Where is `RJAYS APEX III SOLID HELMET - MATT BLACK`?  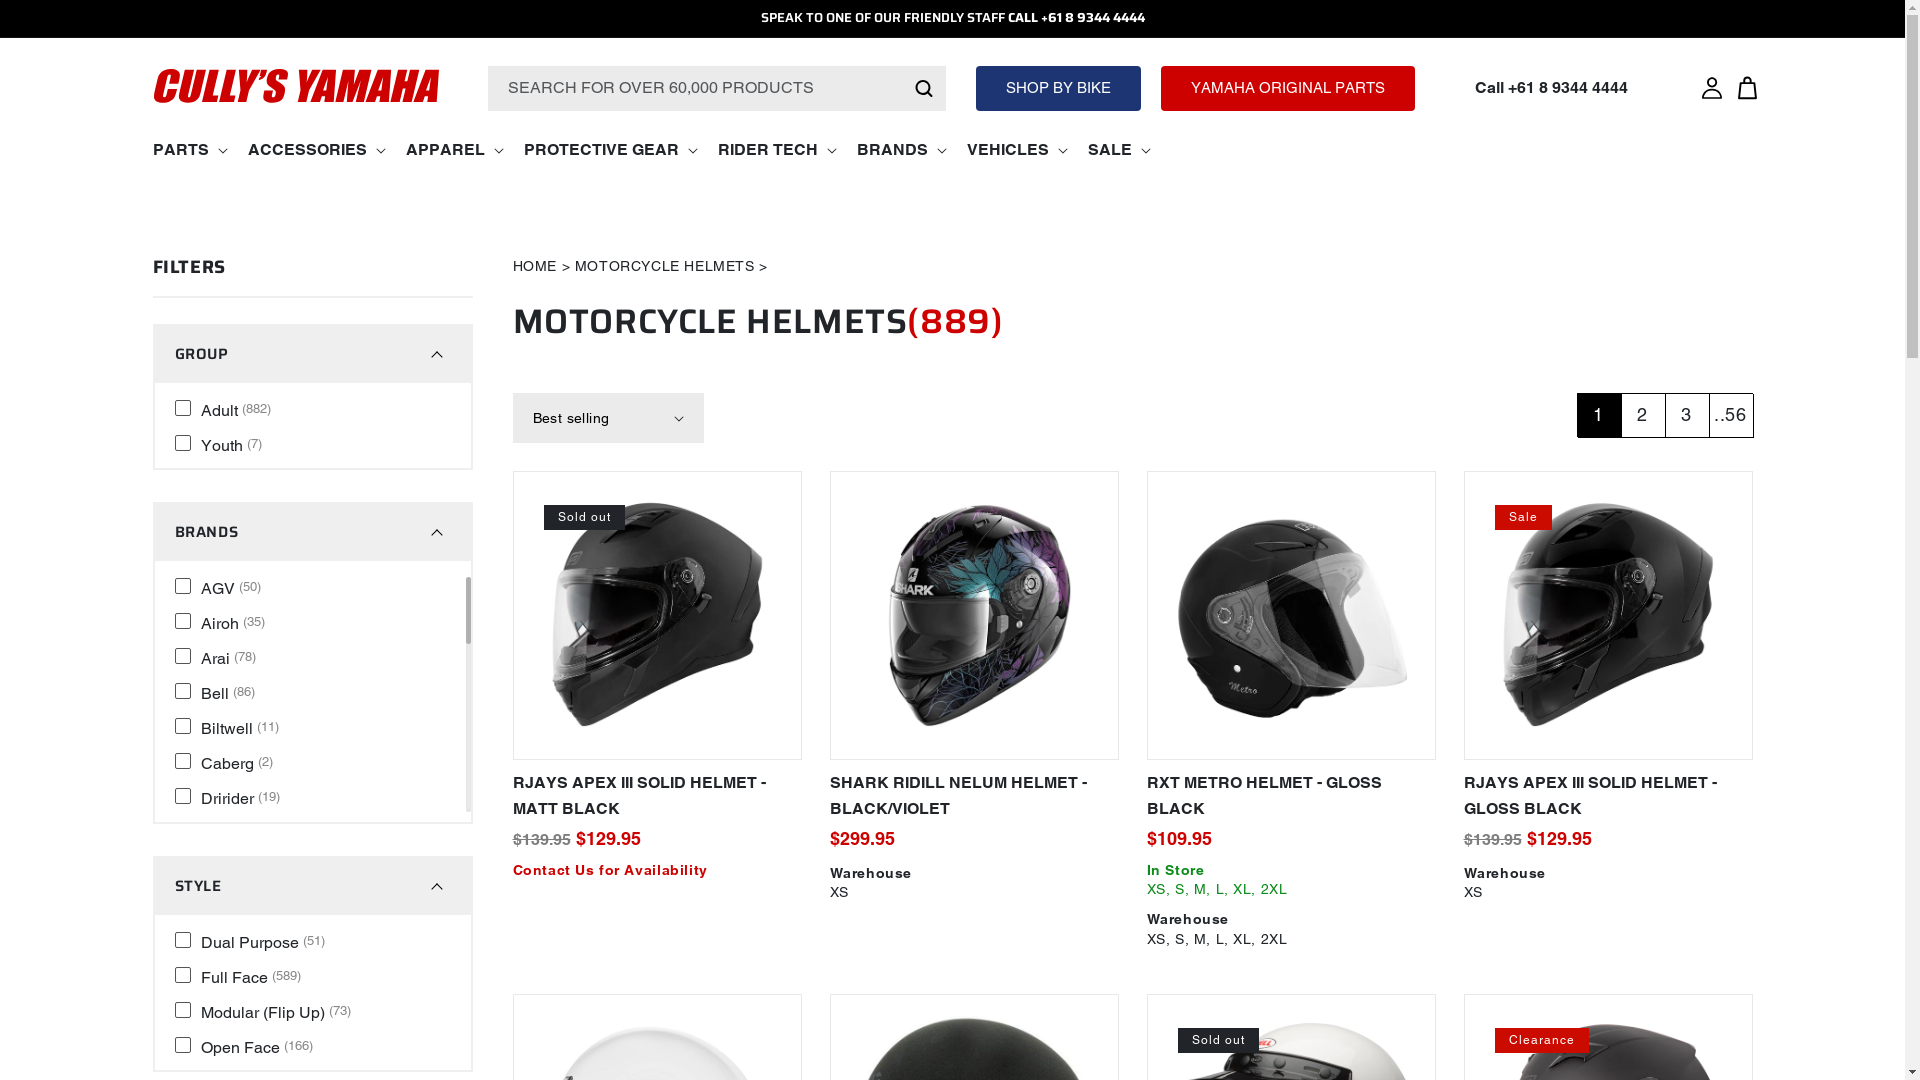
RJAYS APEX III SOLID HELMET - MATT BLACK is located at coordinates (656, 796).